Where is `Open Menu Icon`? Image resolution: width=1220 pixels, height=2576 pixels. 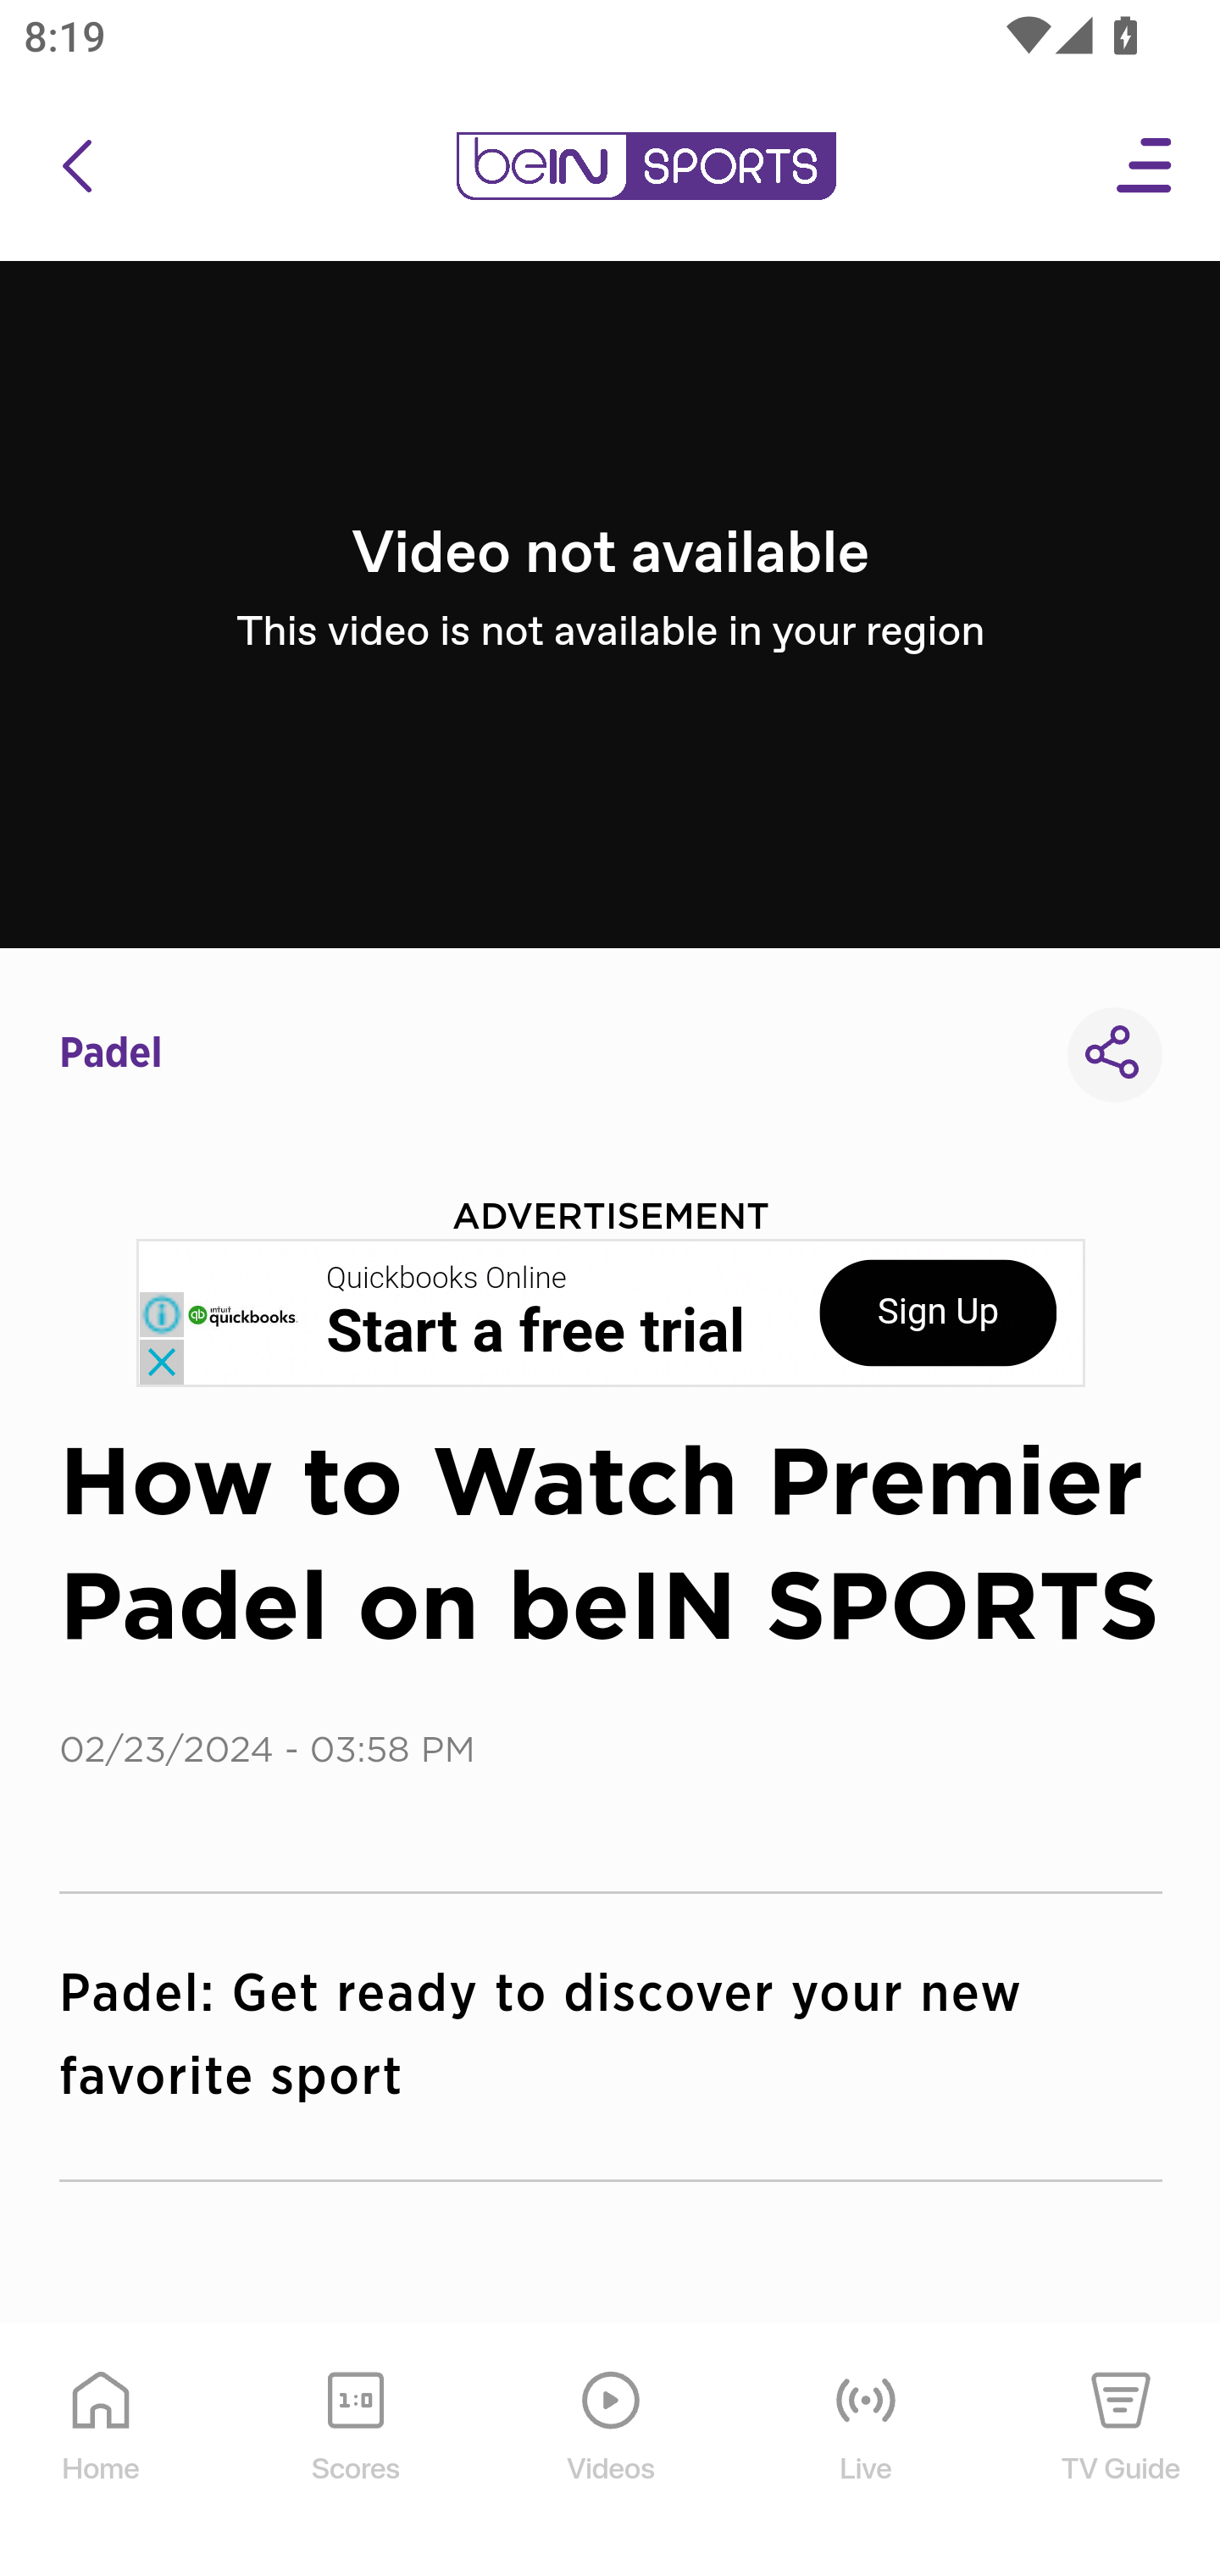 Open Menu Icon is located at coordinates (1145, 166).